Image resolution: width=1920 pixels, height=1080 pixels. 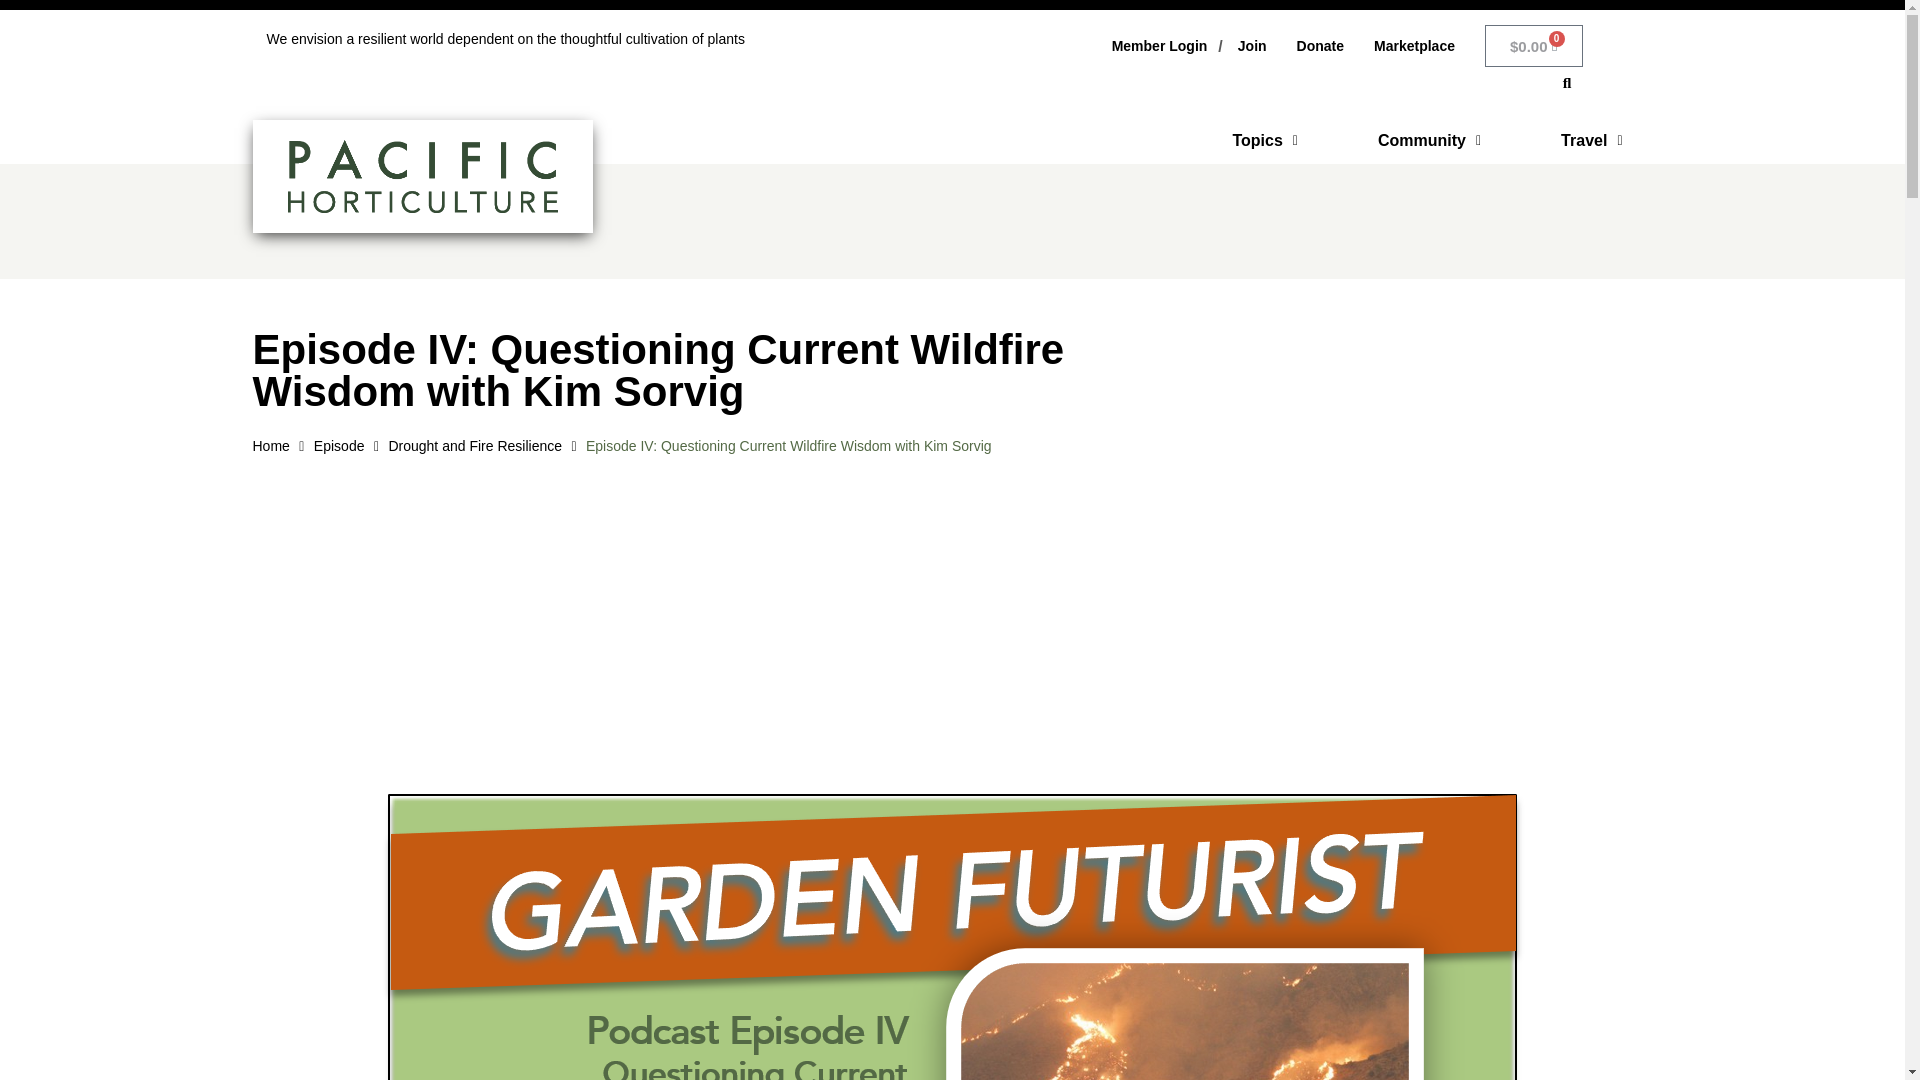 What do you see at coordinates (1320, 46) in the screenshot?
I see `Donate` at bounding box center [1320, 46].